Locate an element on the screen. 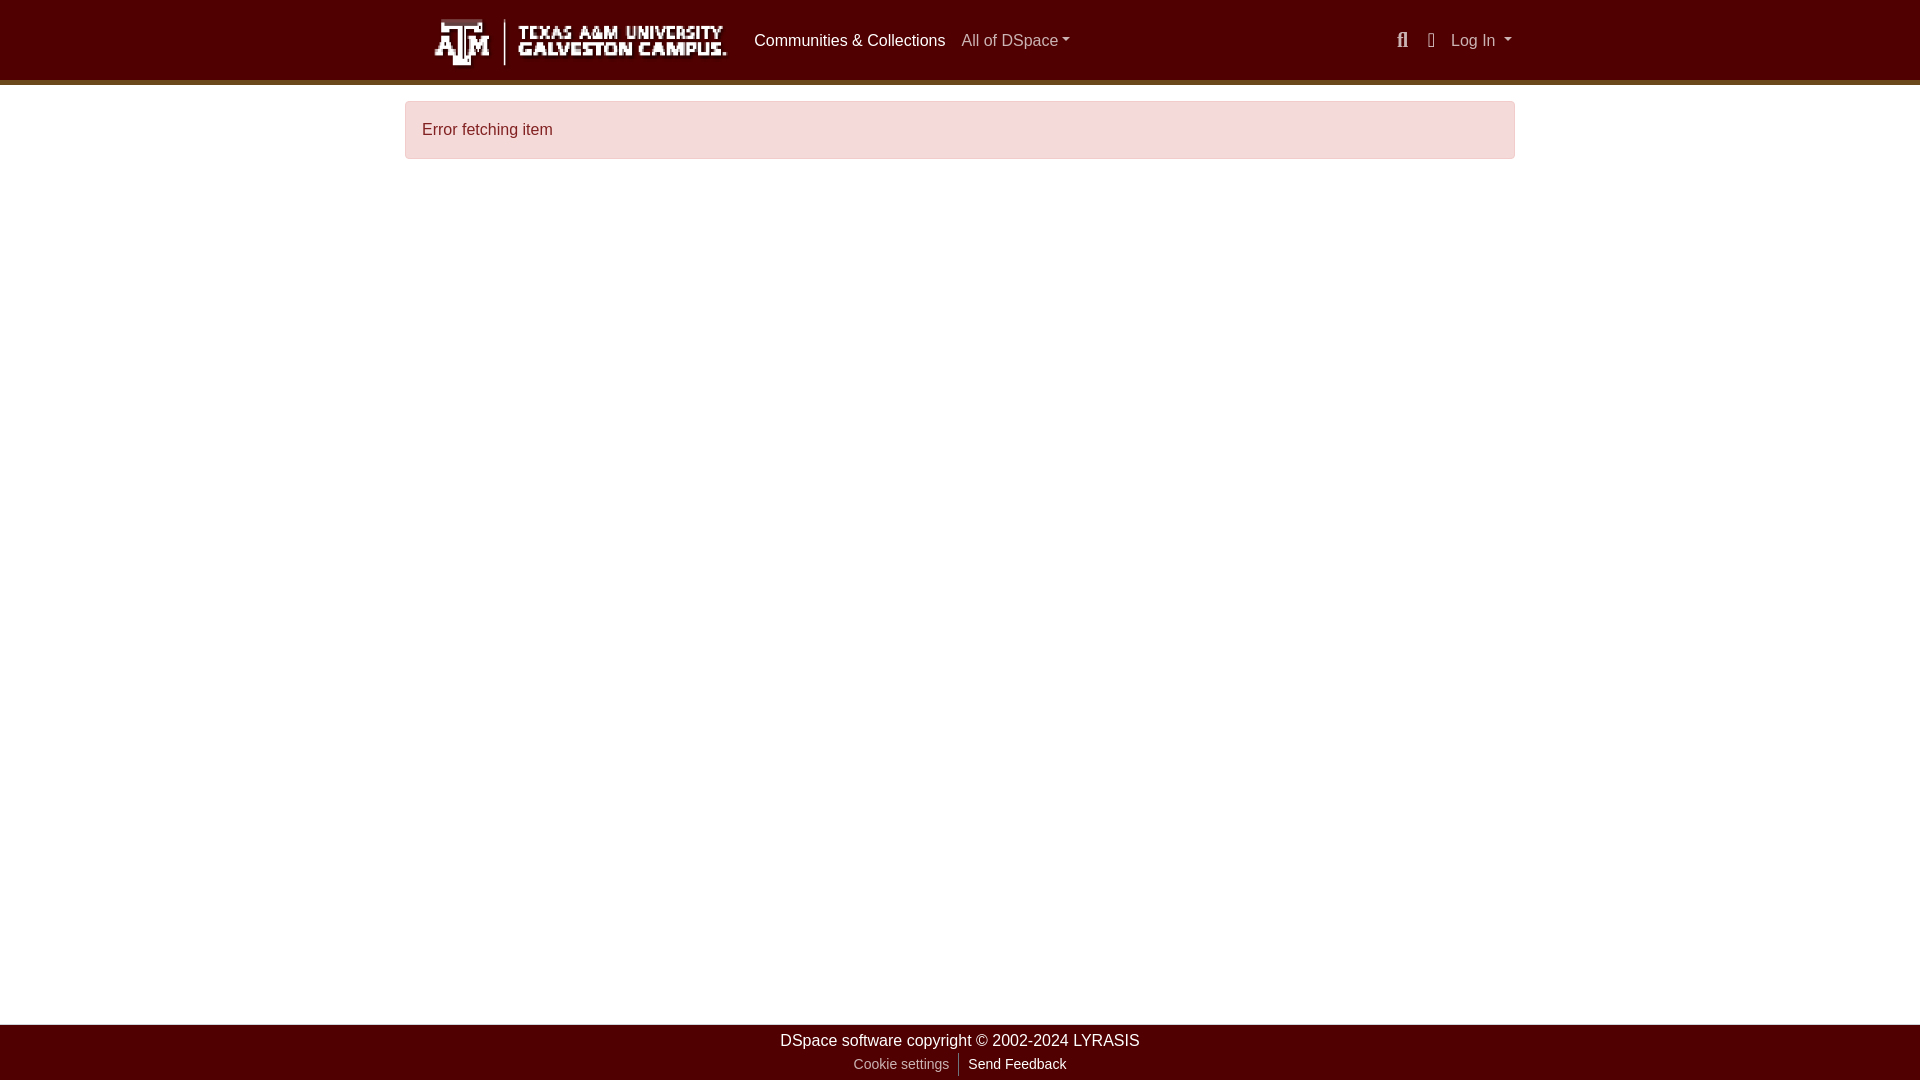 This screenshot has width=1920, height=1080. Search is located at coordinates (1402, 40).